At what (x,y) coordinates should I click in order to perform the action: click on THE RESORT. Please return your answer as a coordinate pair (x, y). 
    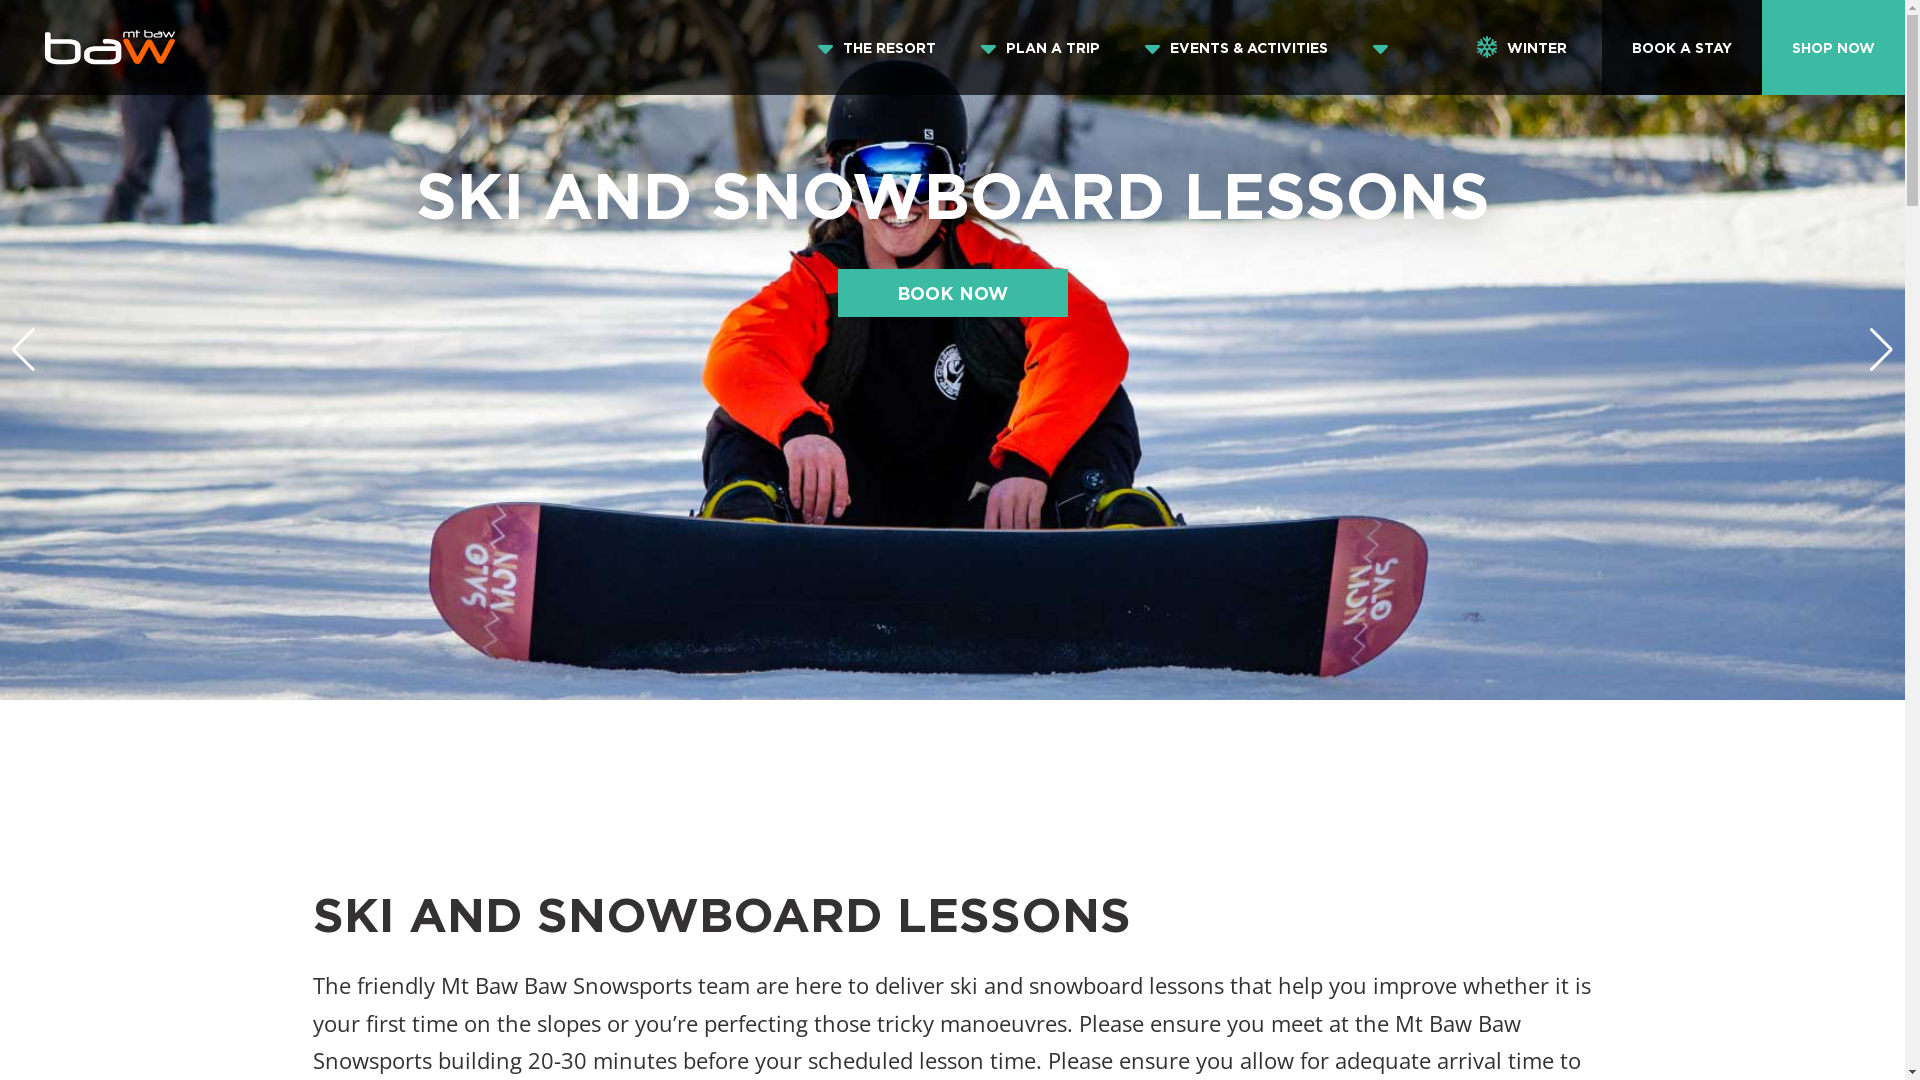
    Looking at the image, I should click on (890, 48).